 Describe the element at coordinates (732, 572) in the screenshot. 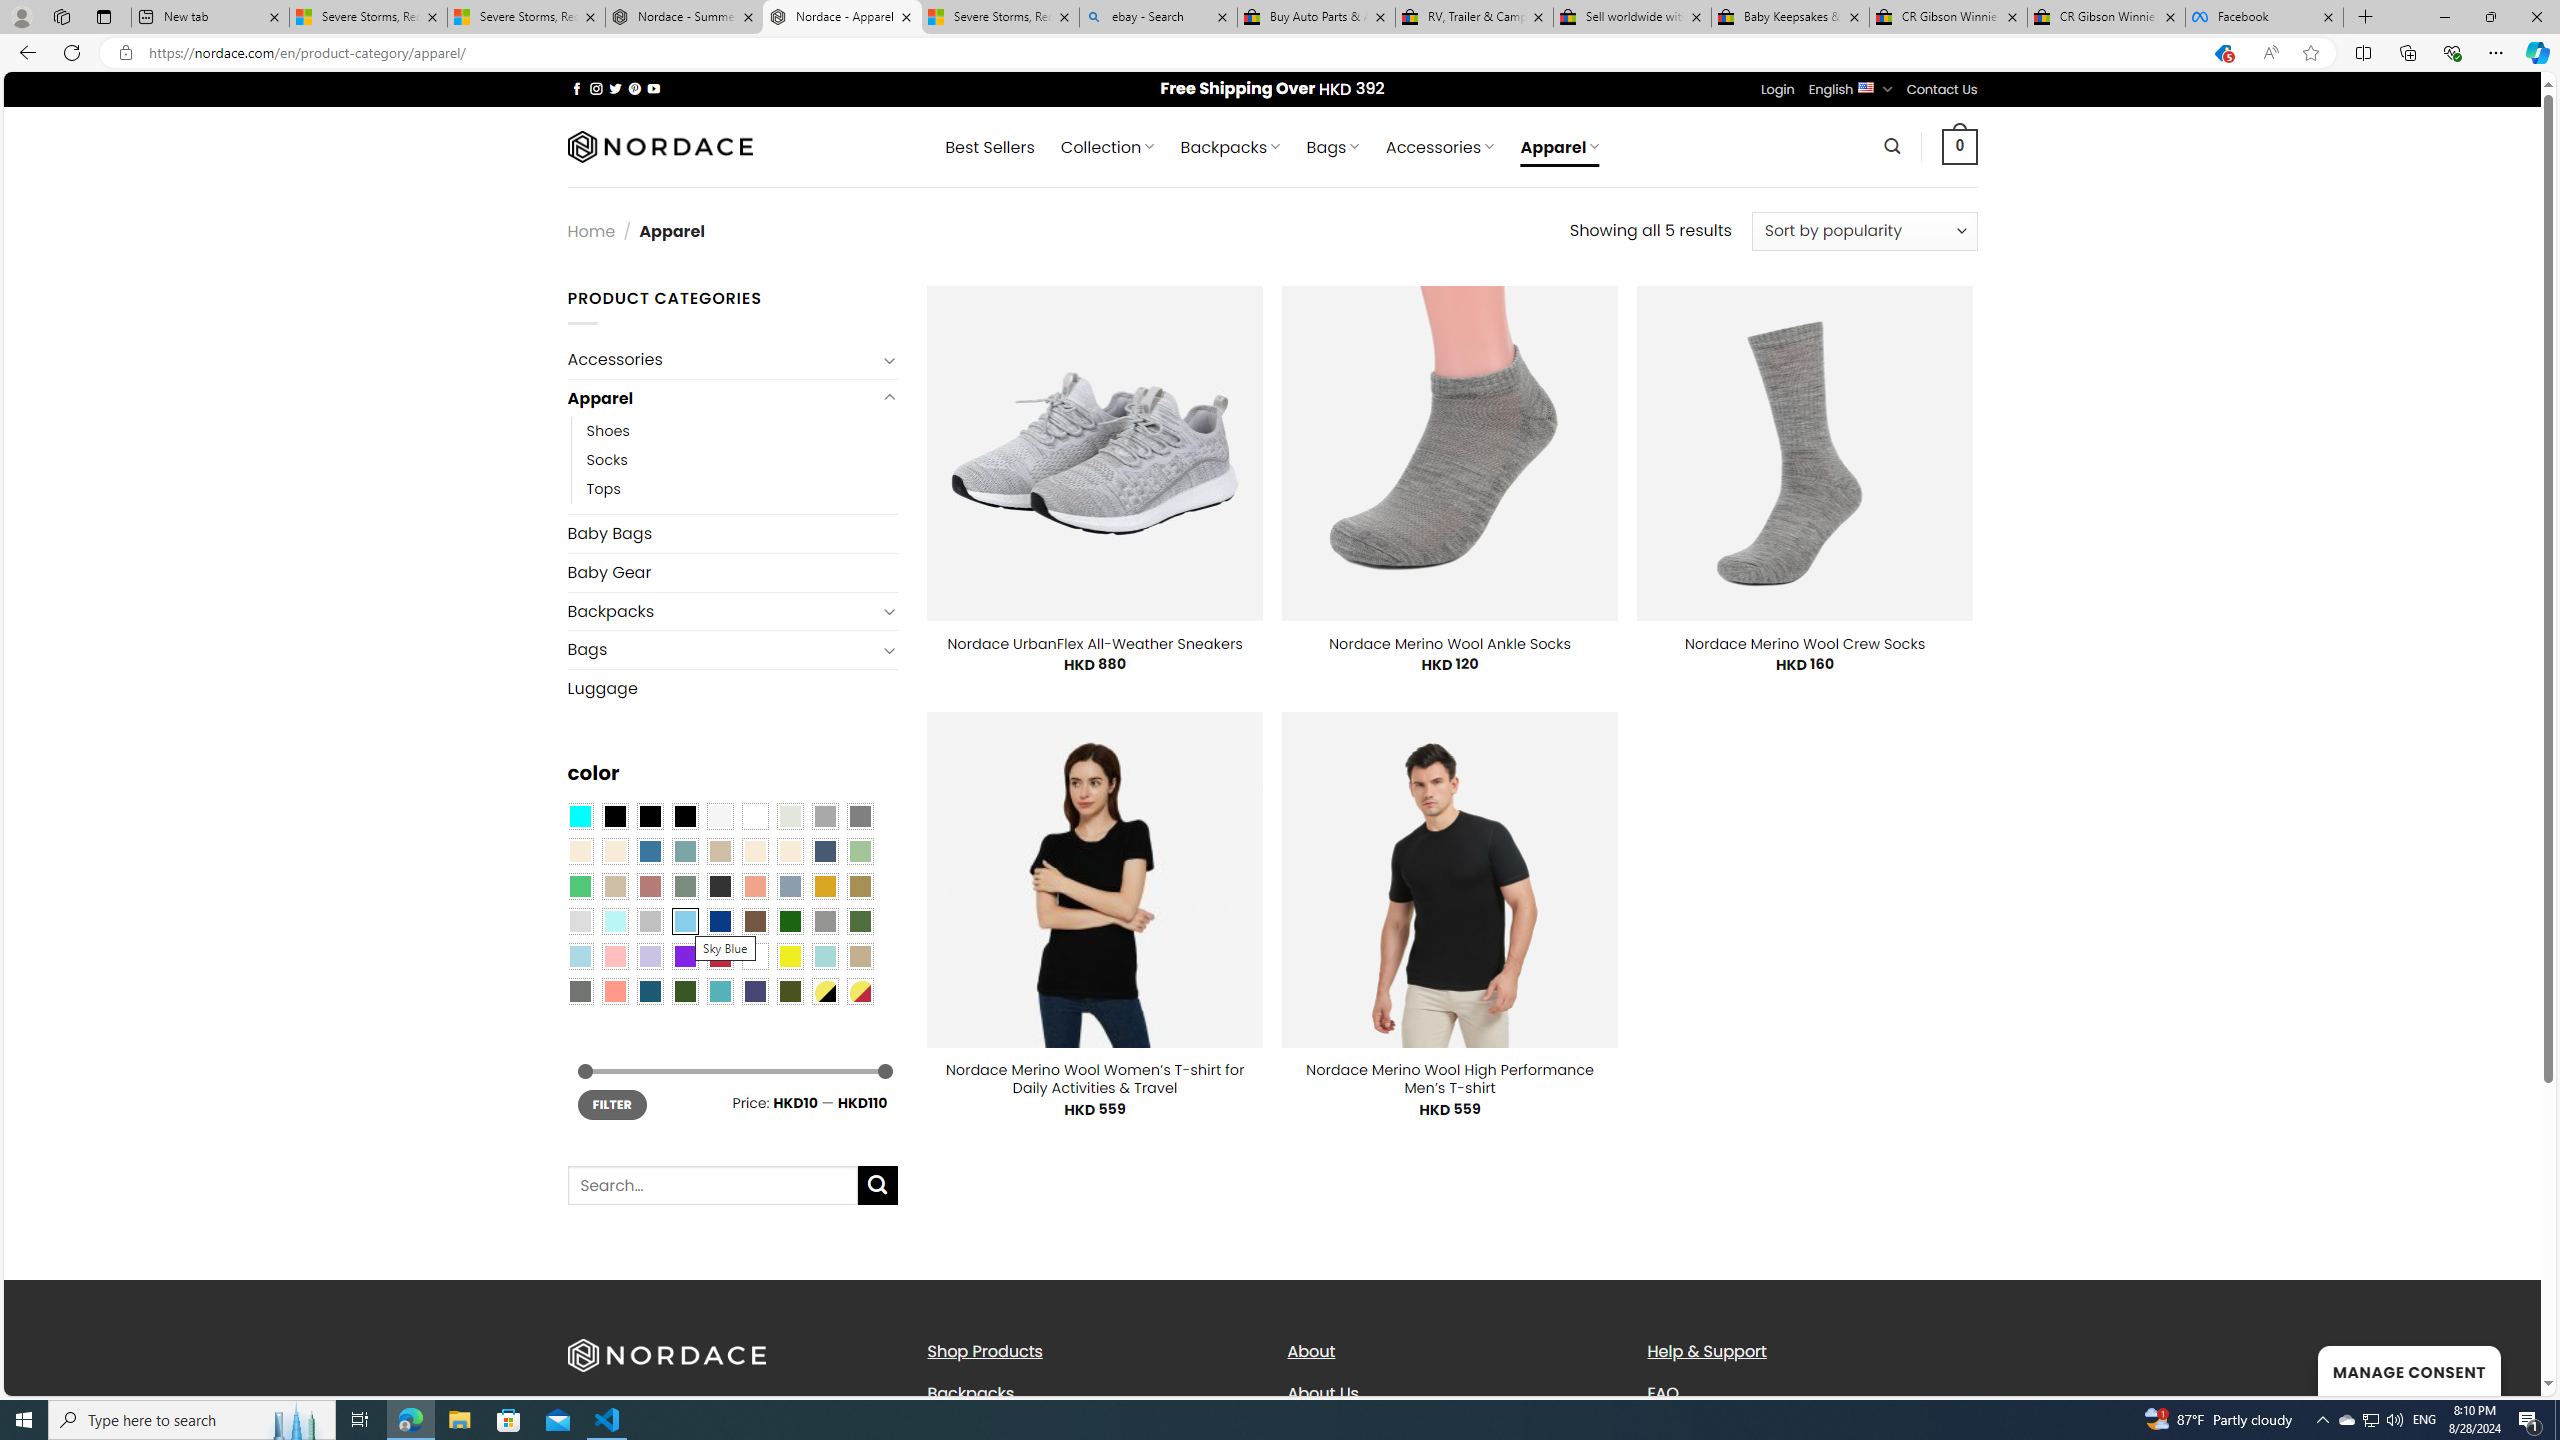

I see `Baby Gear` at that location.